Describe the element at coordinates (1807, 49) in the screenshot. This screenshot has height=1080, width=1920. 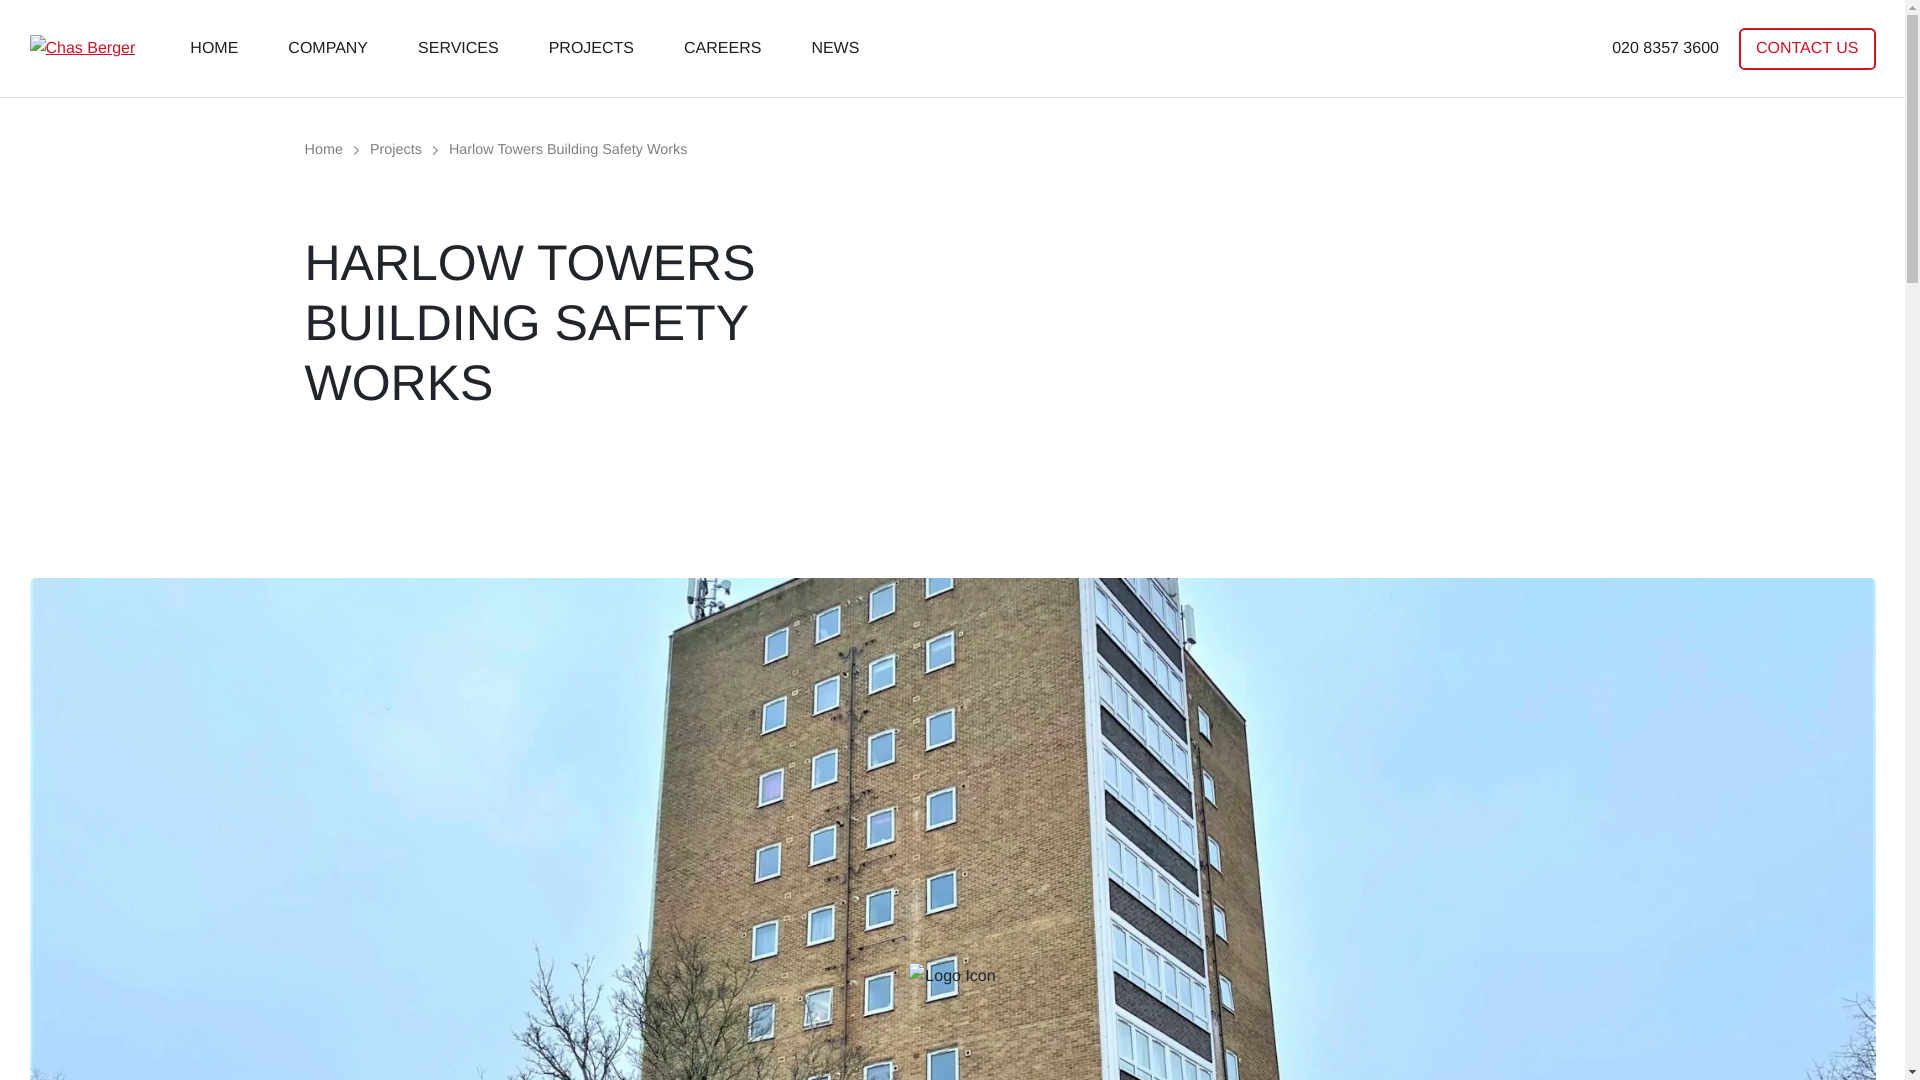
I see `CONTACT US` at that location.